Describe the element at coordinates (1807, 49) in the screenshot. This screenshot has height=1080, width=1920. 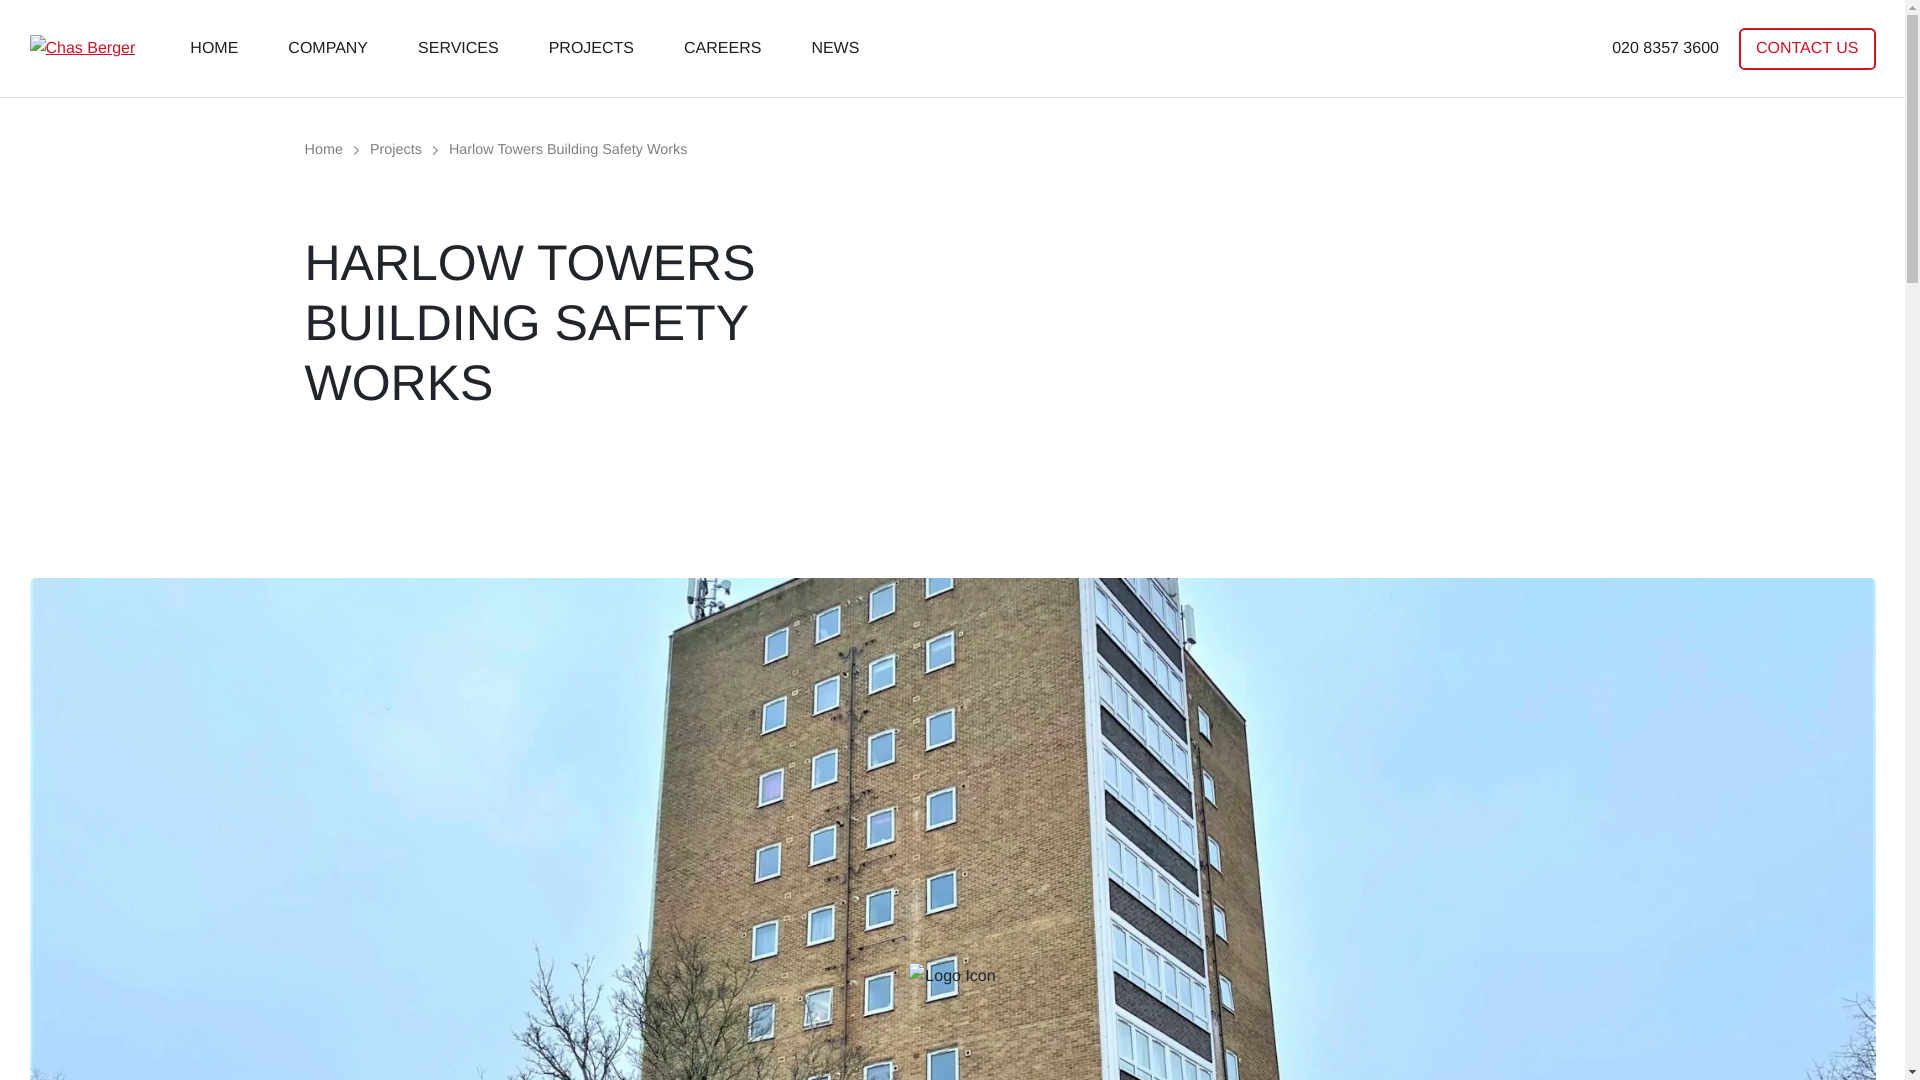
I see `CONTACT US` at that location.